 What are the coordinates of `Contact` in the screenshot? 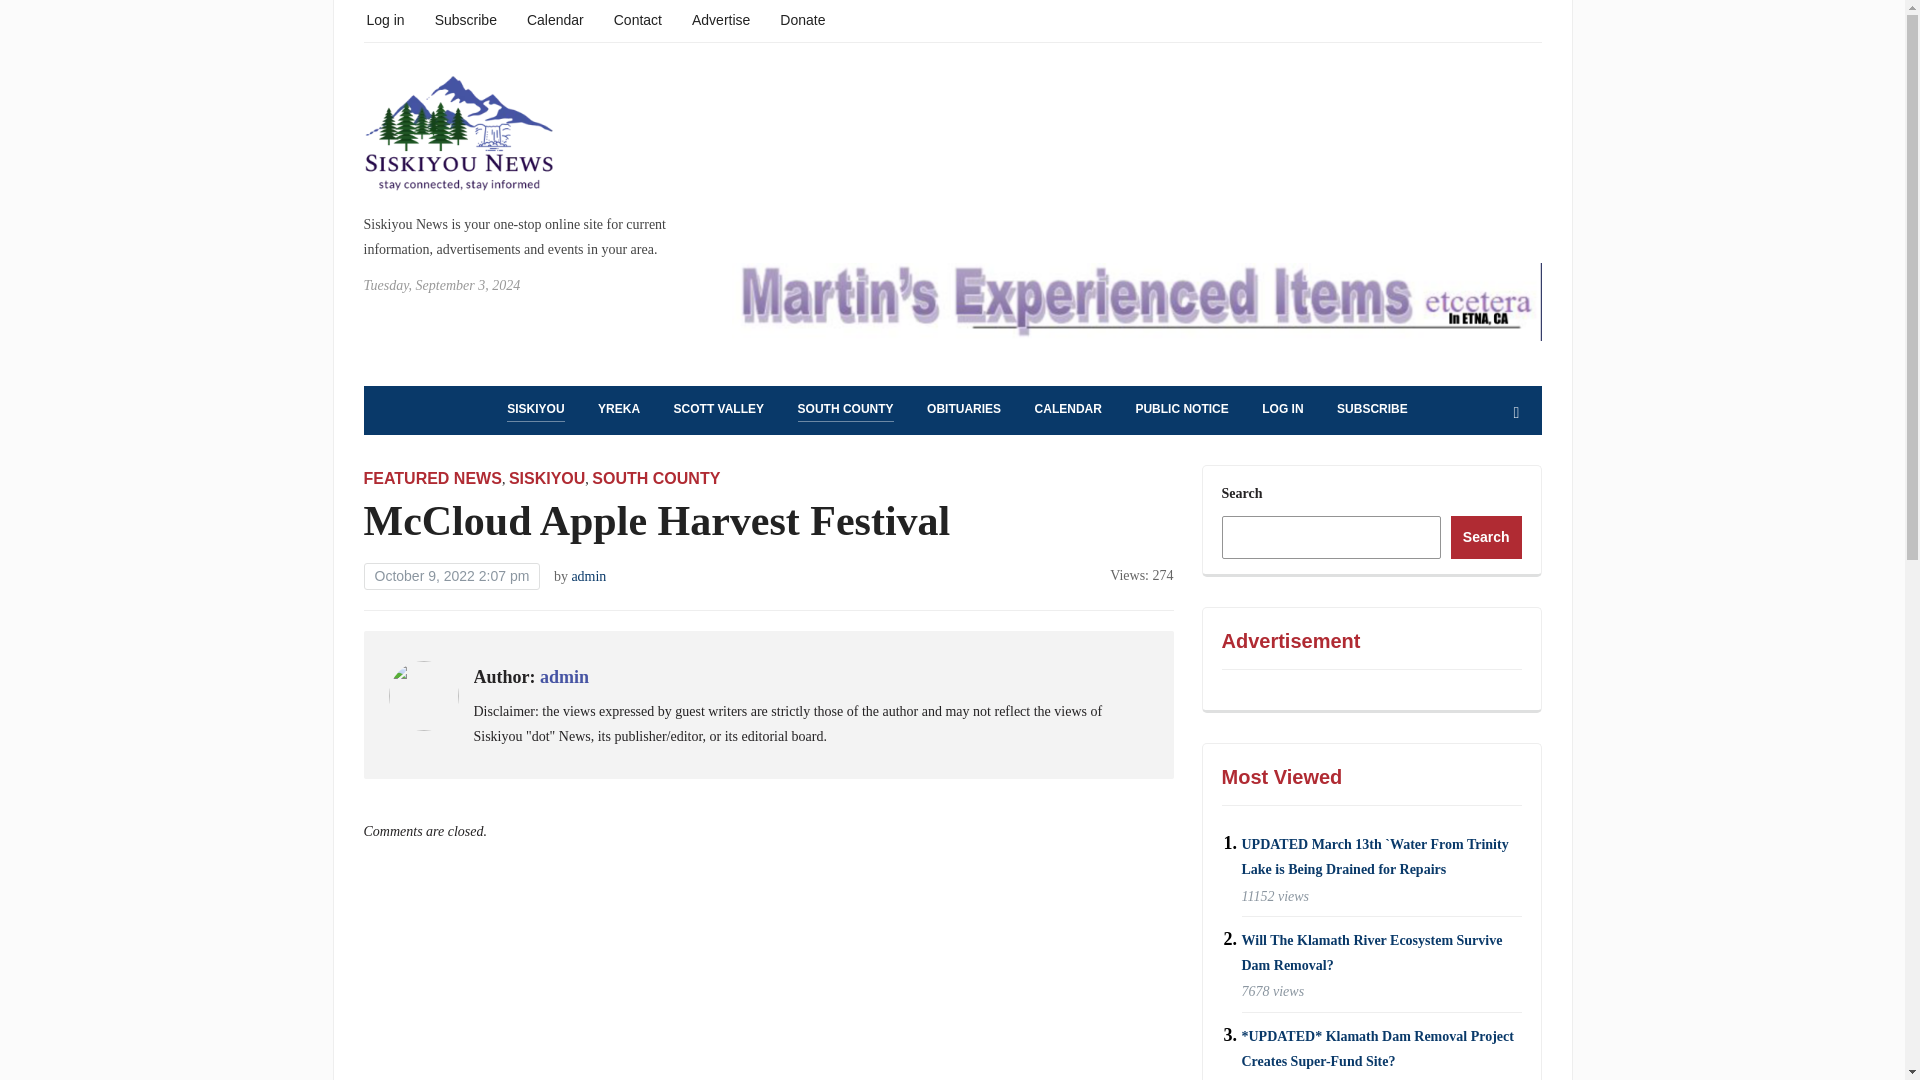 It's located at (638, 18).